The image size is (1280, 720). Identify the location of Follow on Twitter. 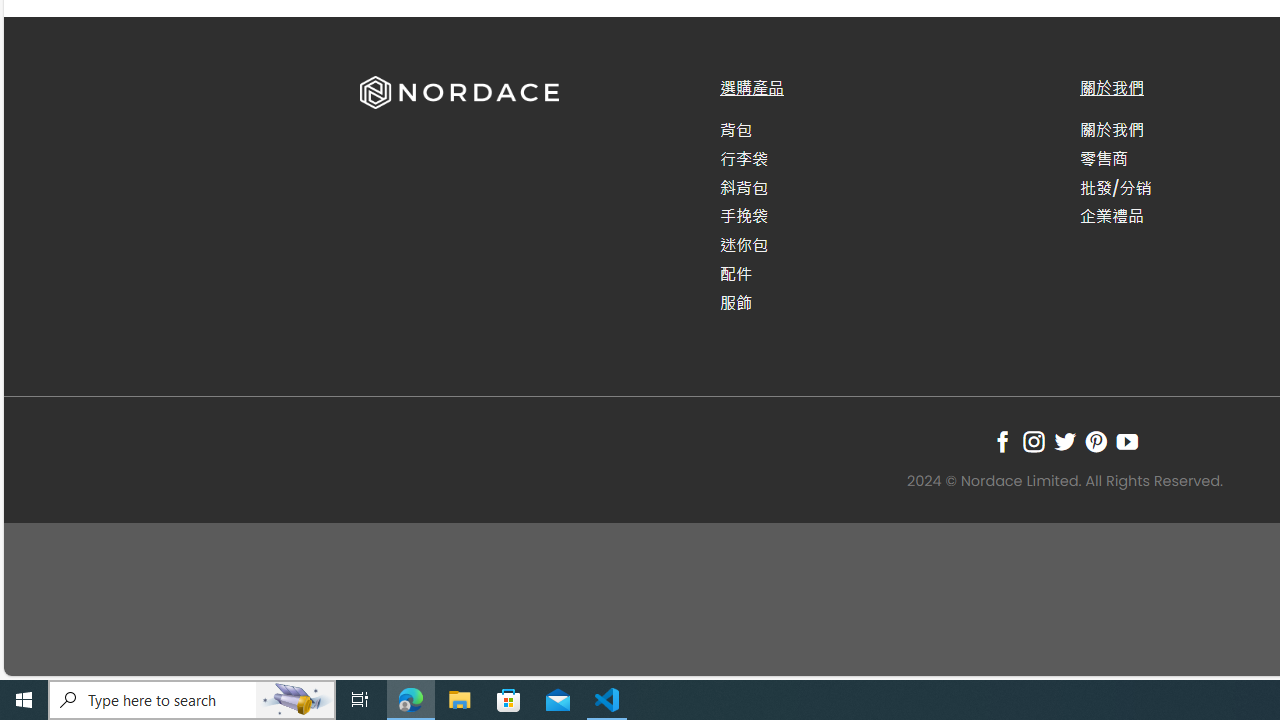
(1064, 441).